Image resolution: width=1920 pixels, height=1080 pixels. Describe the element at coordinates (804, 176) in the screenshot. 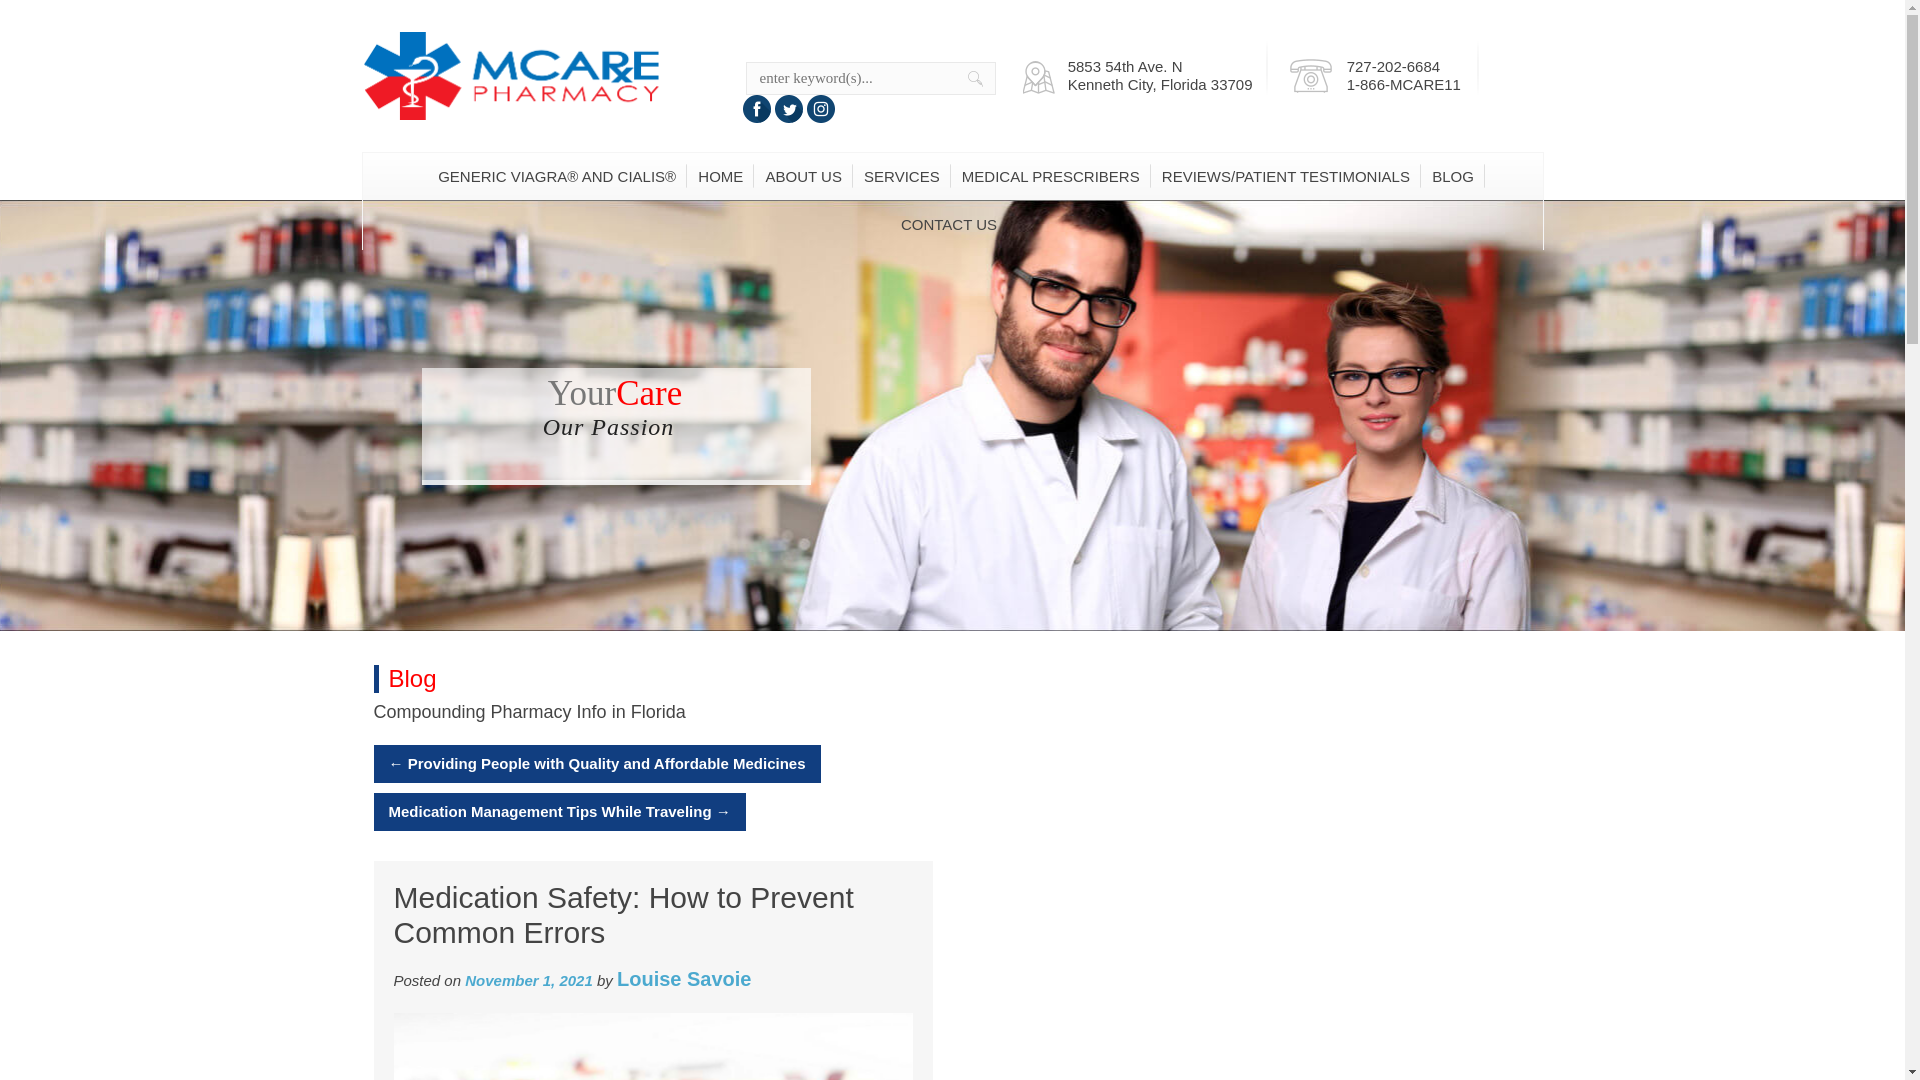

I see `ABOUT US` at that location.